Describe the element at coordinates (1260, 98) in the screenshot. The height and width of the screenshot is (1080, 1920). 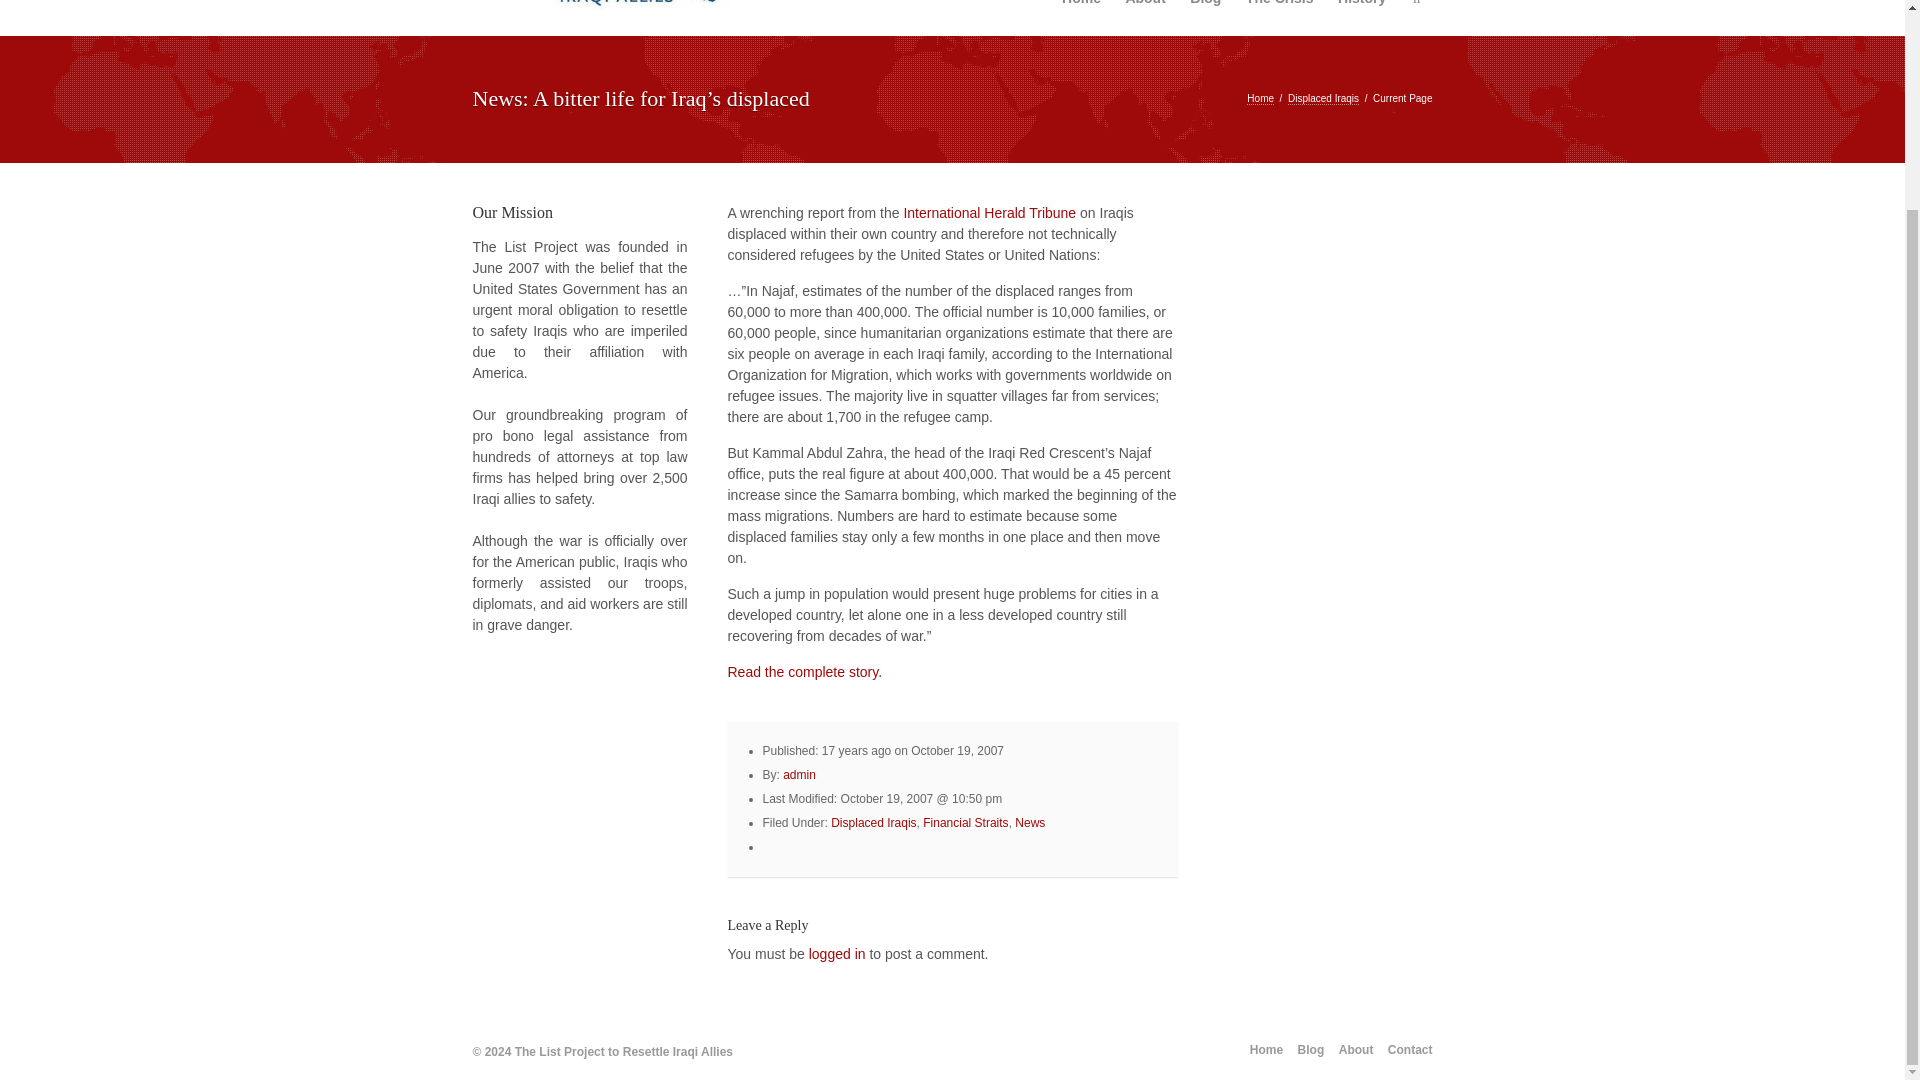
I see `Home` at that location.